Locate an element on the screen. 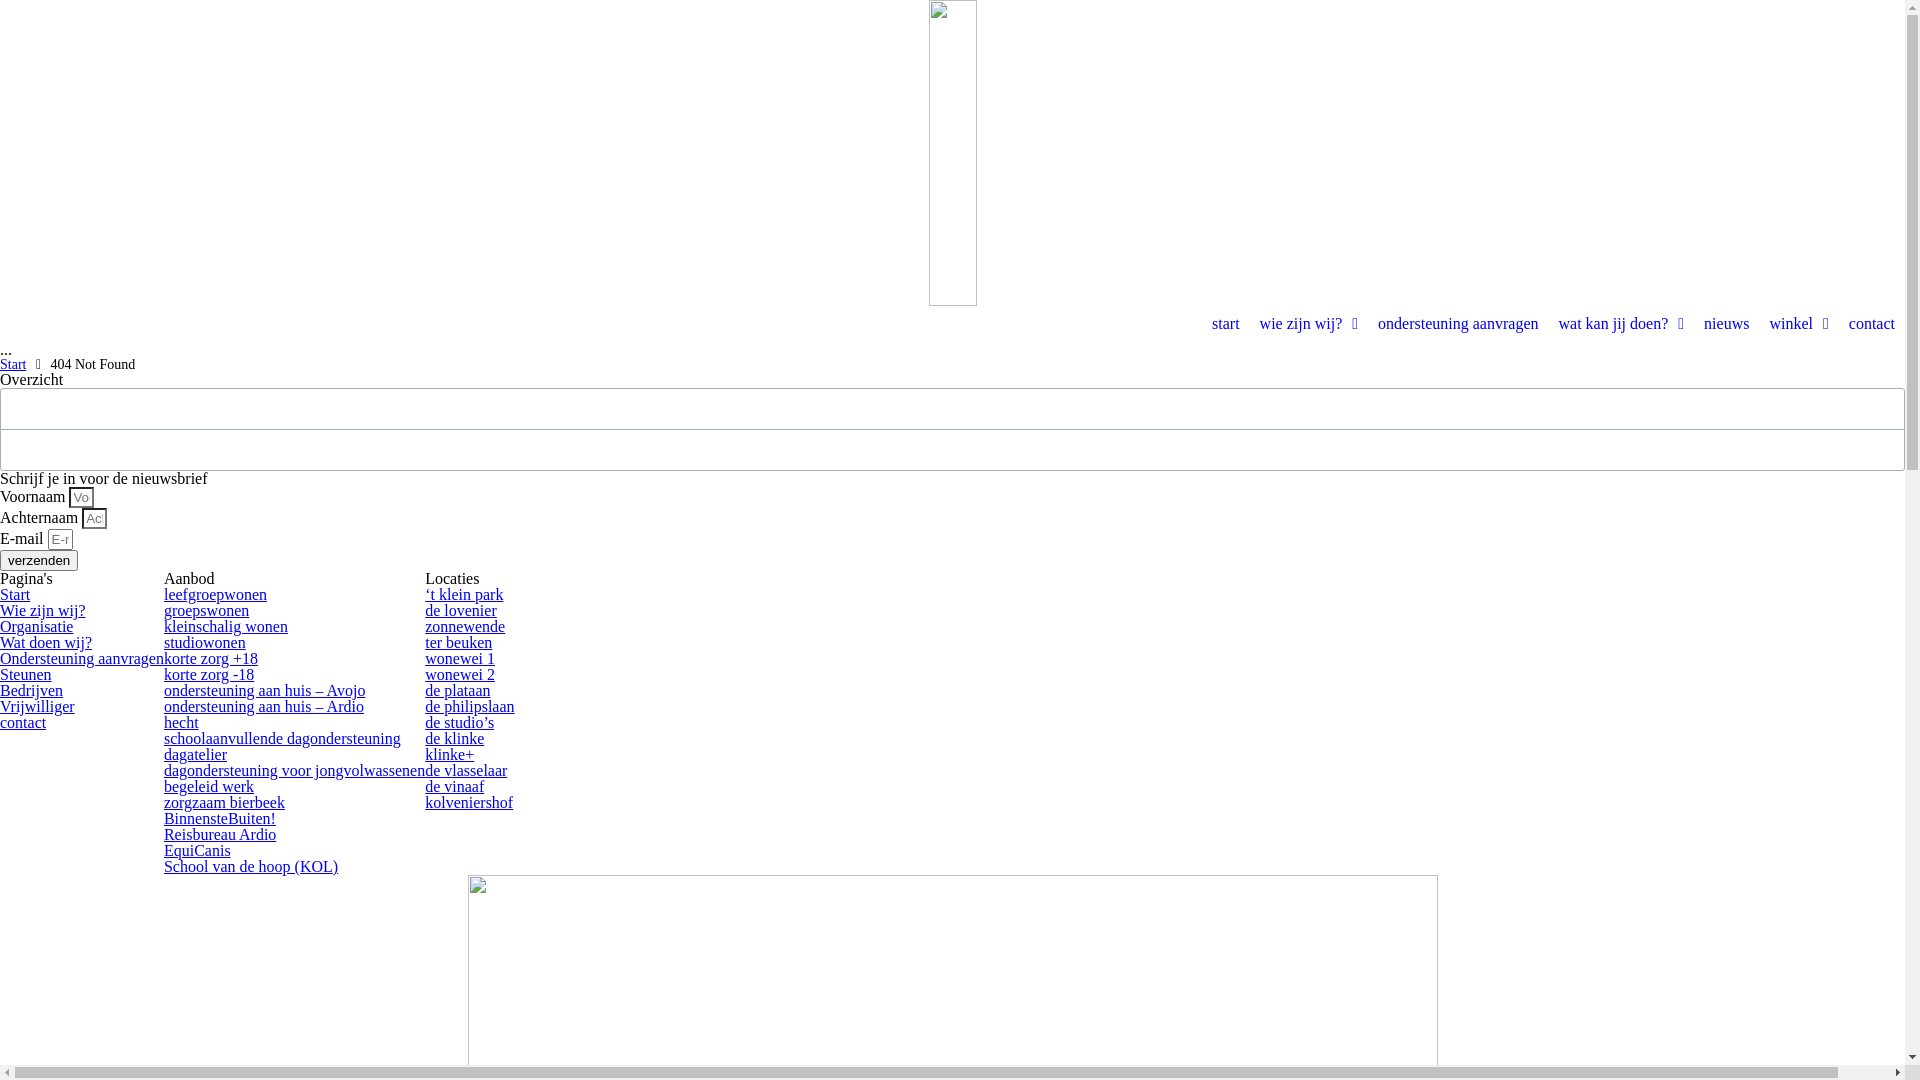 This screenshot has width=1920, height=1080. studiowonen is located at coordinates (204, 642).